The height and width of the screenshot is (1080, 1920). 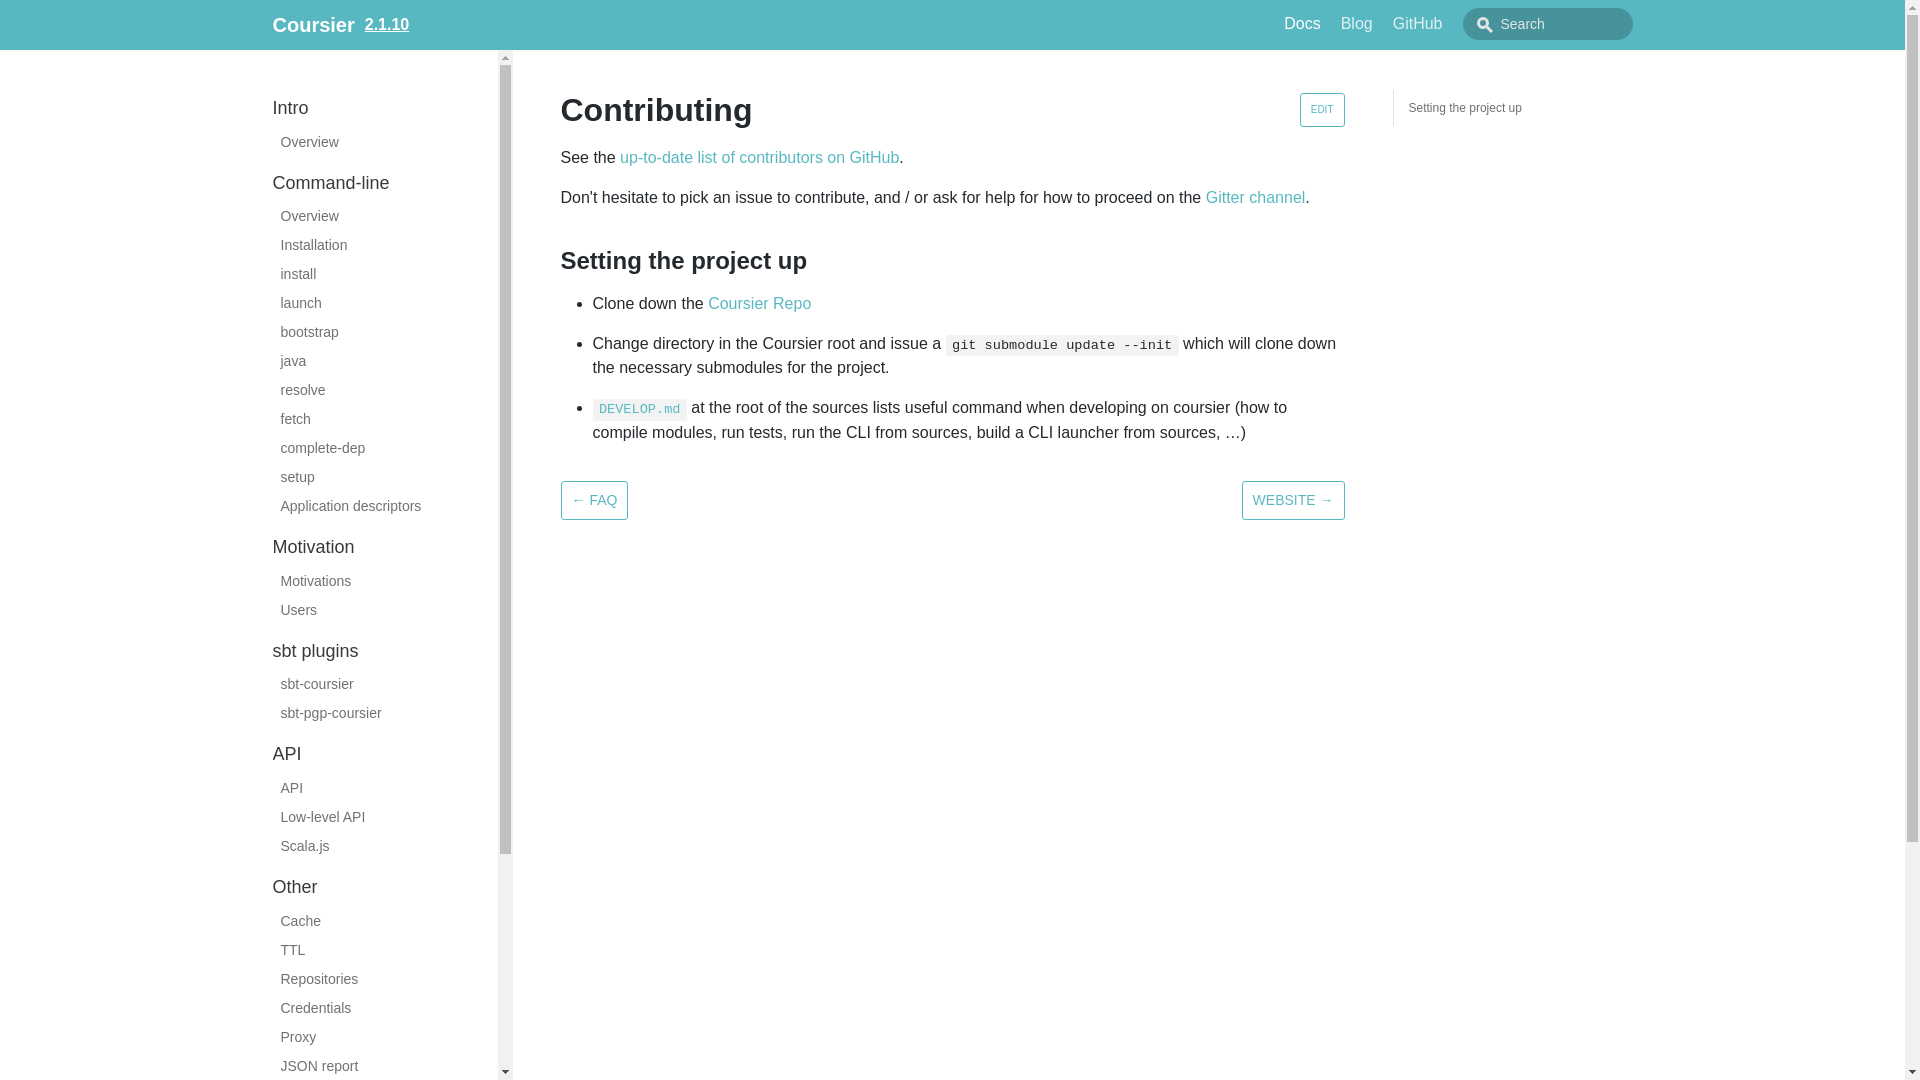 What do you see at coordinates (384, 1036) in the screenshot?
I see `Proxy` at bounding box center [384, 1036].